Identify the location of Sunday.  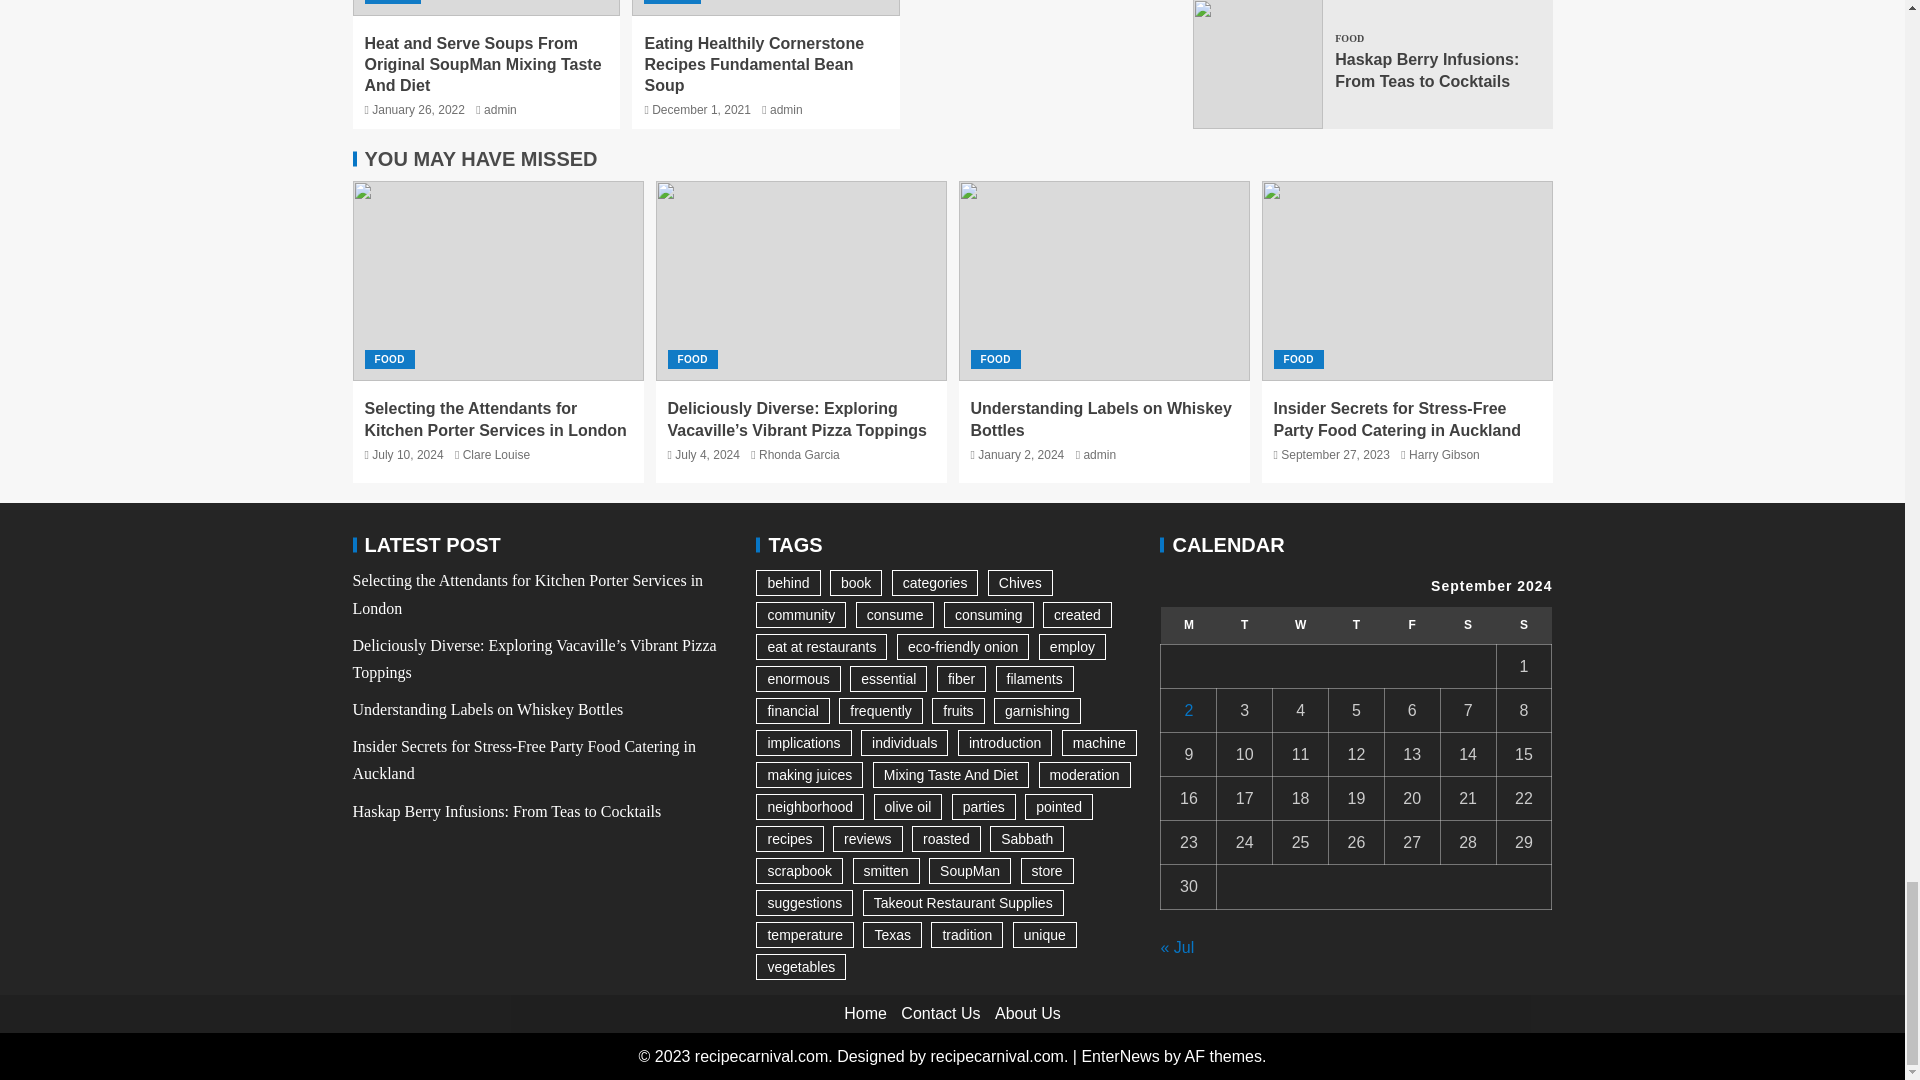
(1523, 624).